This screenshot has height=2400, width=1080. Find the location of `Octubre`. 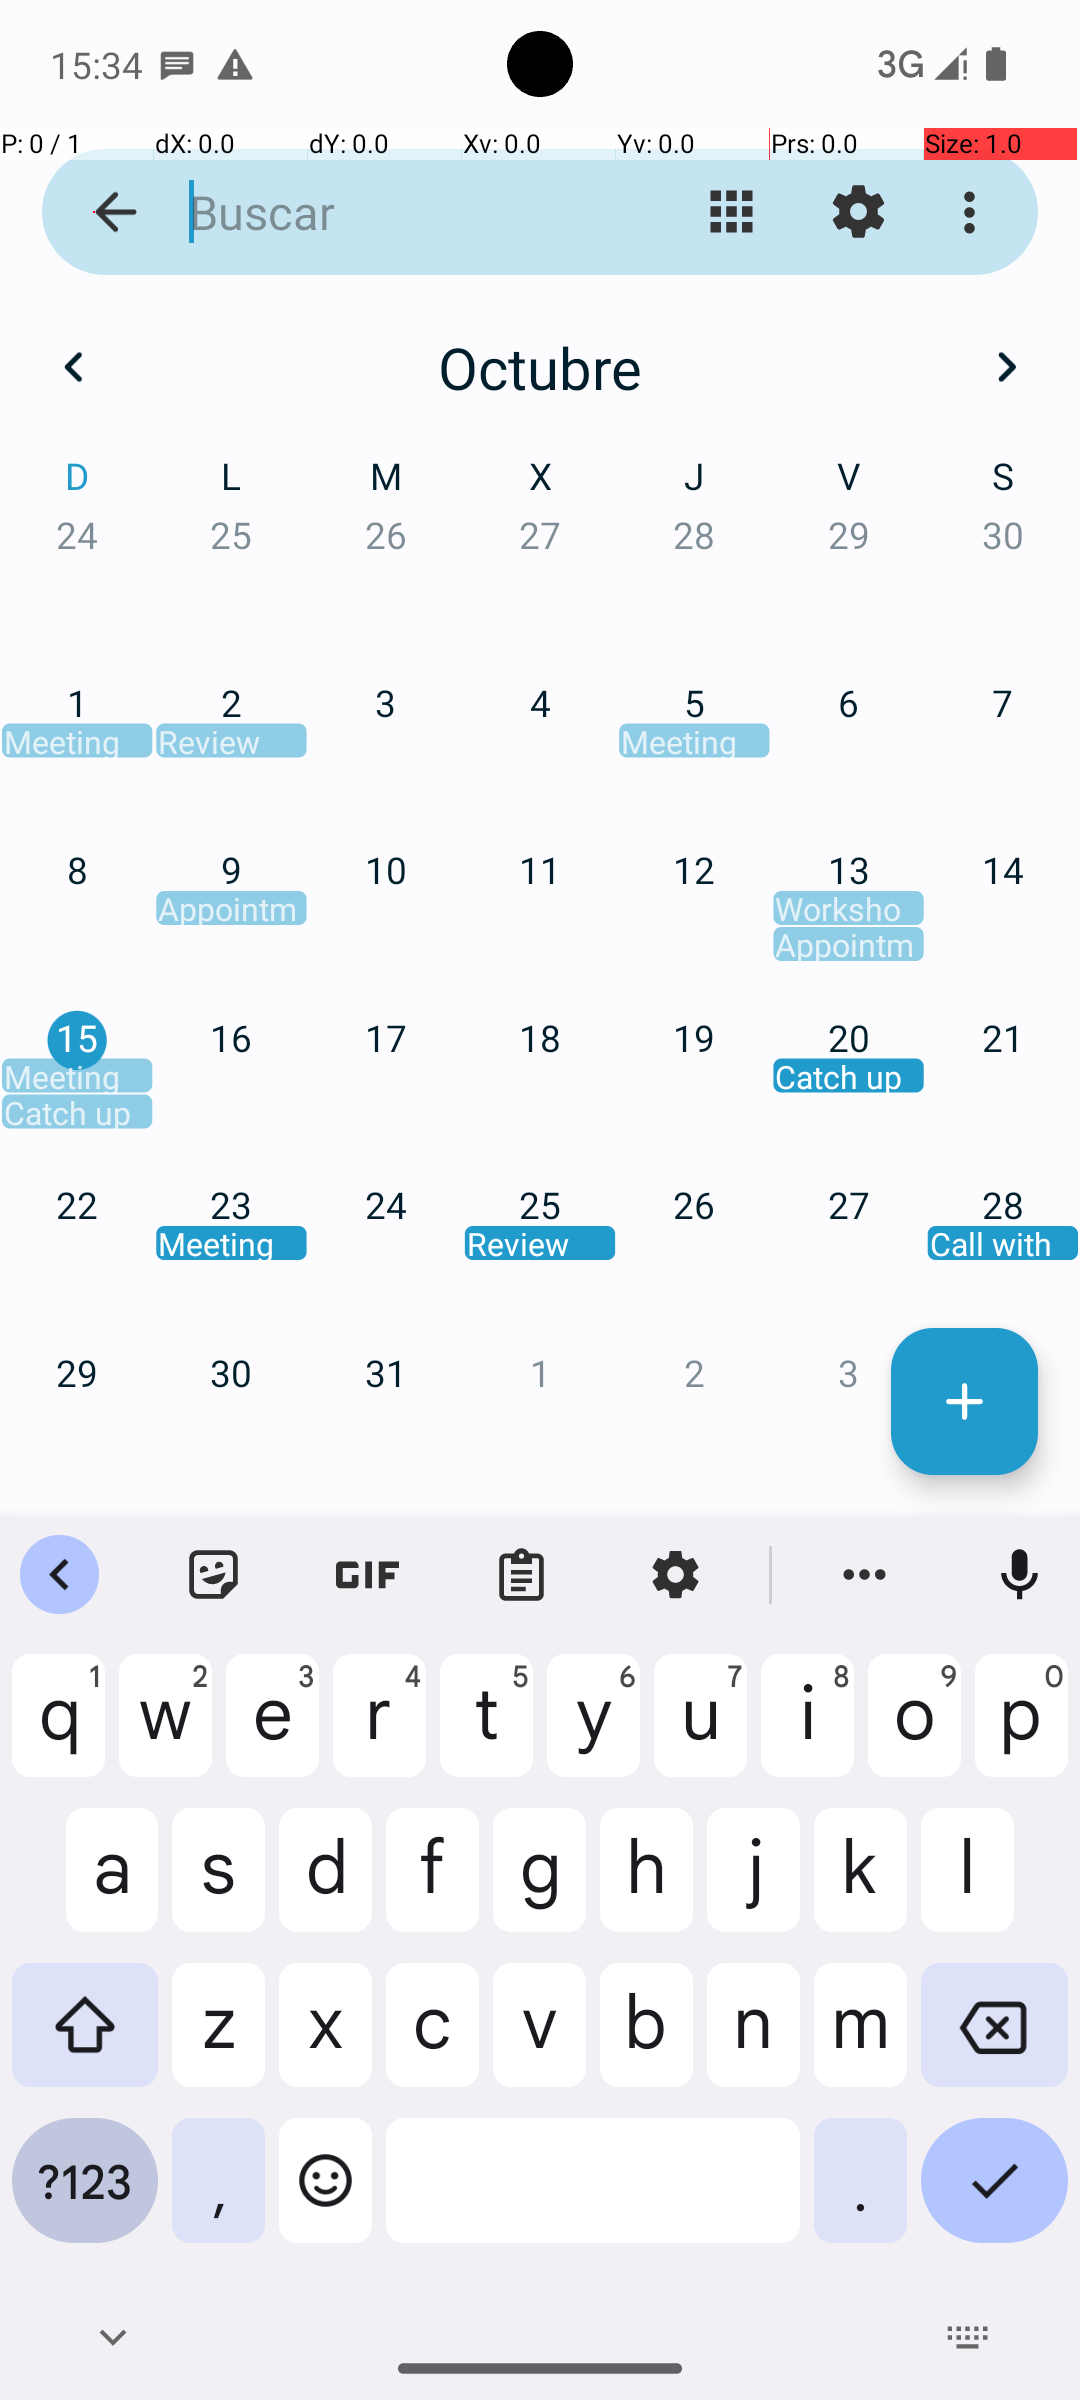

Octubre is located at coordinates (540, 367).